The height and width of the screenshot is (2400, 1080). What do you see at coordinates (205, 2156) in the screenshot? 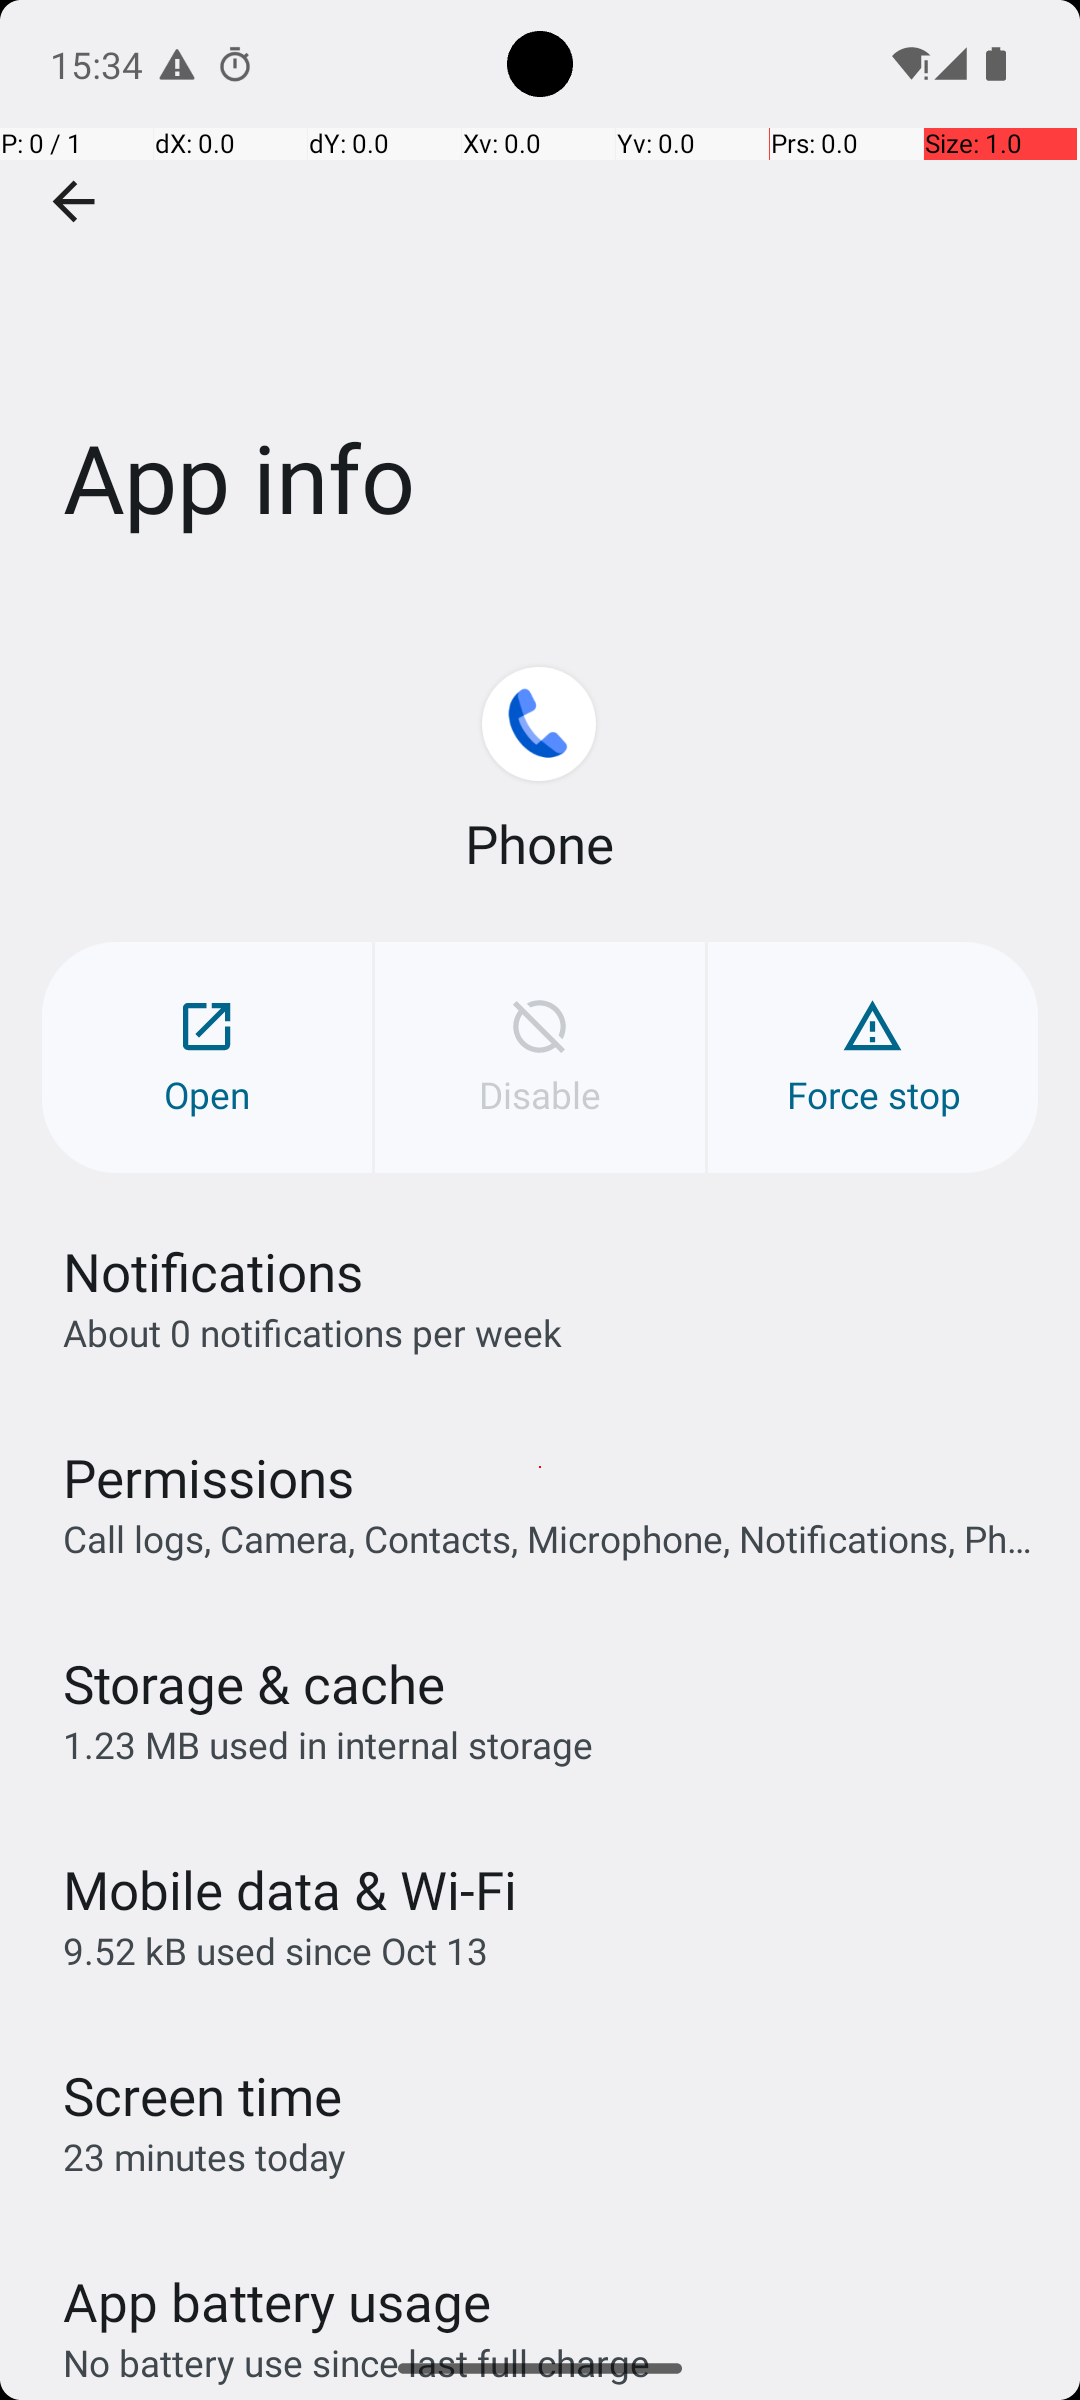
I see `23 minutes today` at bounding box center [205, 2156].